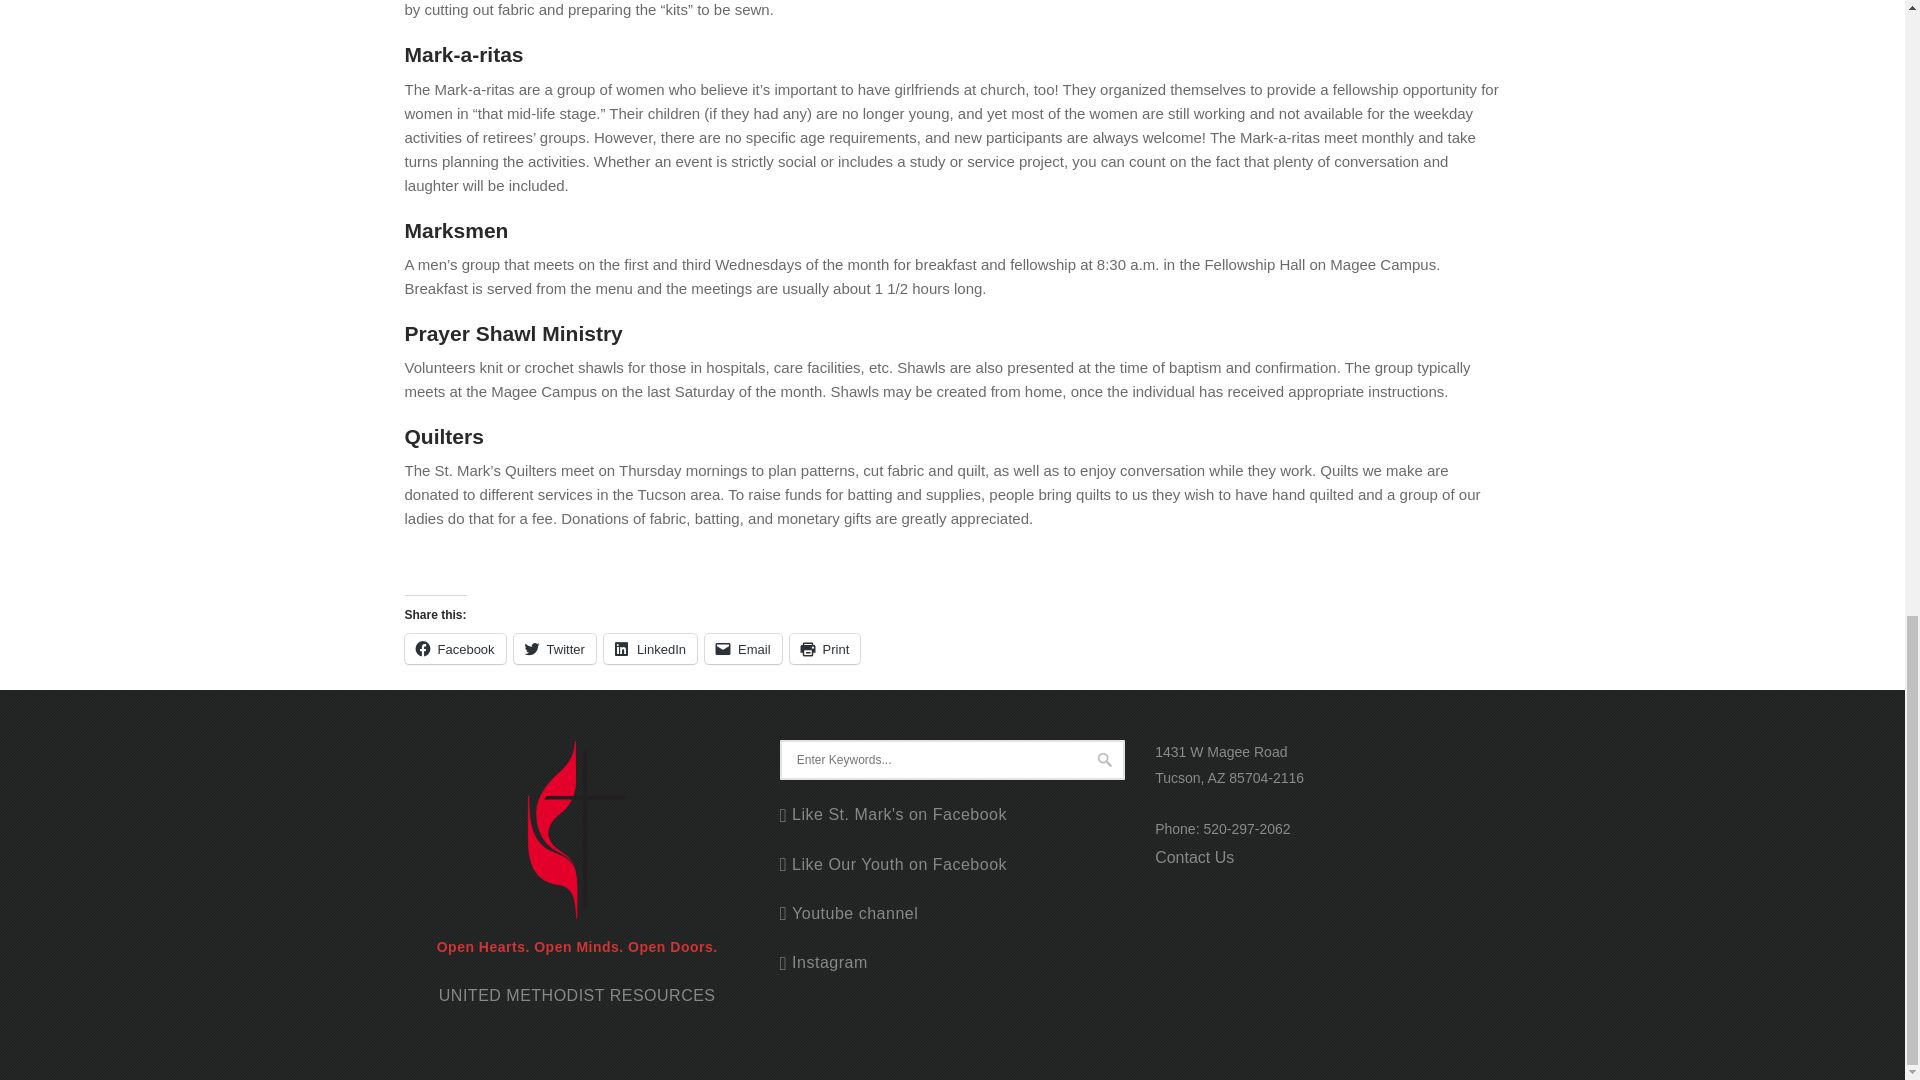  Describe the element at coordinates (650, 648) in the screenshot. I see `Click to share on LinkedIn` at that location.